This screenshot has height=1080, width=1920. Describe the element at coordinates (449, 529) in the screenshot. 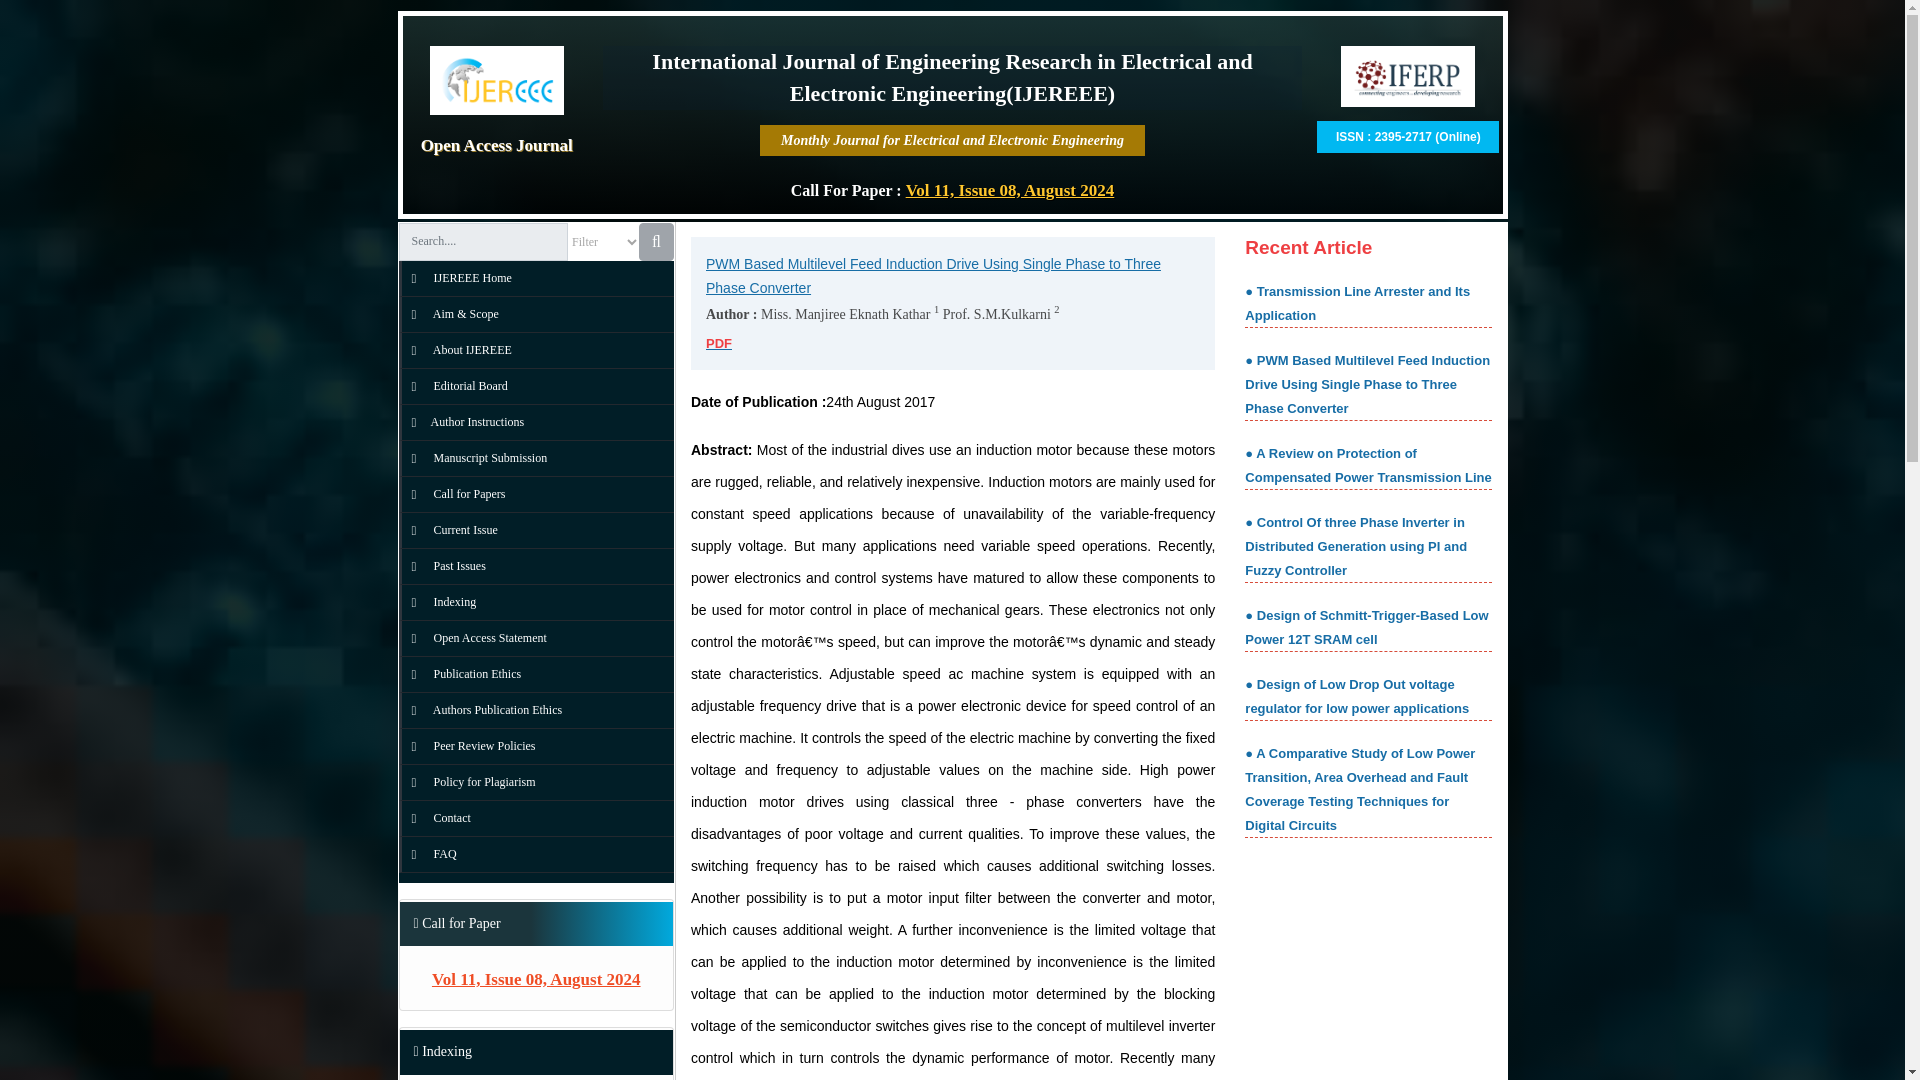

I see `Current Issue` at that location.